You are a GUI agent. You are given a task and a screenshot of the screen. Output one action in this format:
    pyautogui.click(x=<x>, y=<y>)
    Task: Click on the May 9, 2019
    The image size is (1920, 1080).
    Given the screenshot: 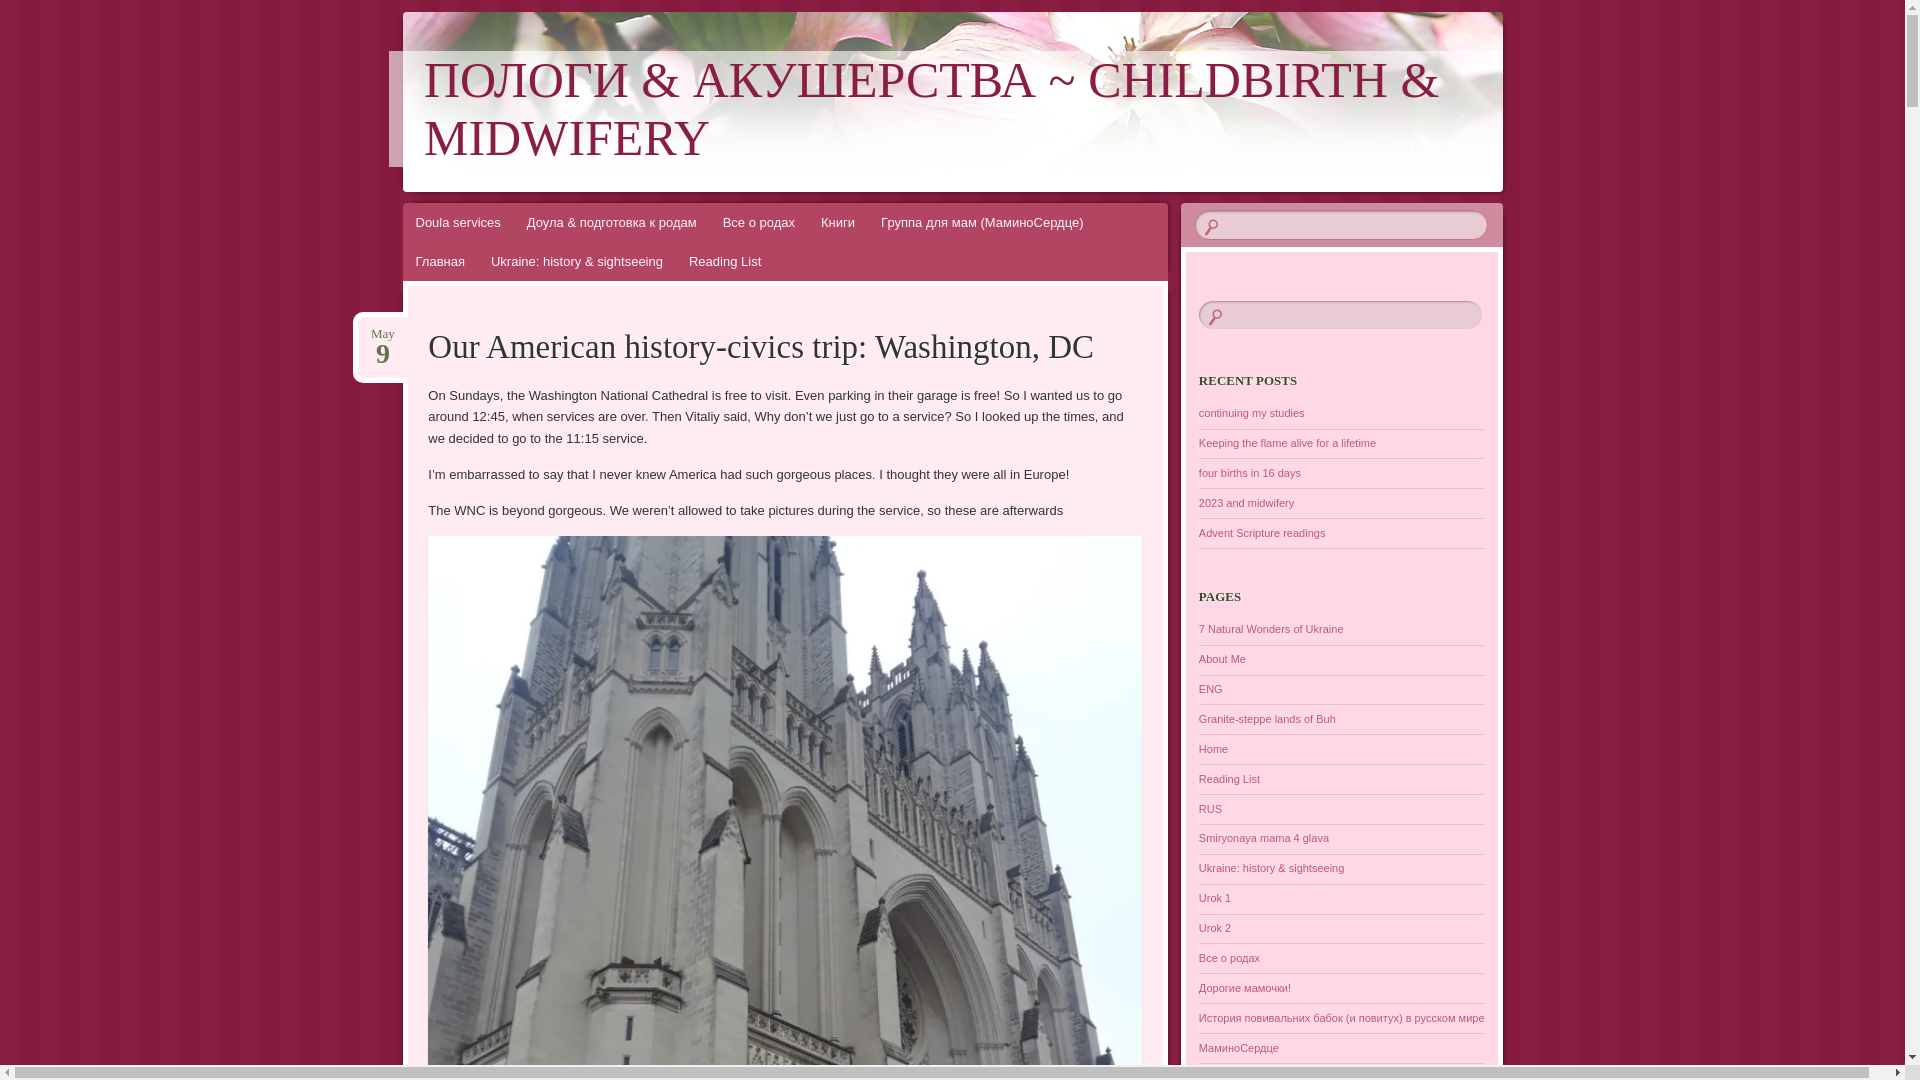 What is the action you would take?
    pyautogui.click(x=382, y=334)
    